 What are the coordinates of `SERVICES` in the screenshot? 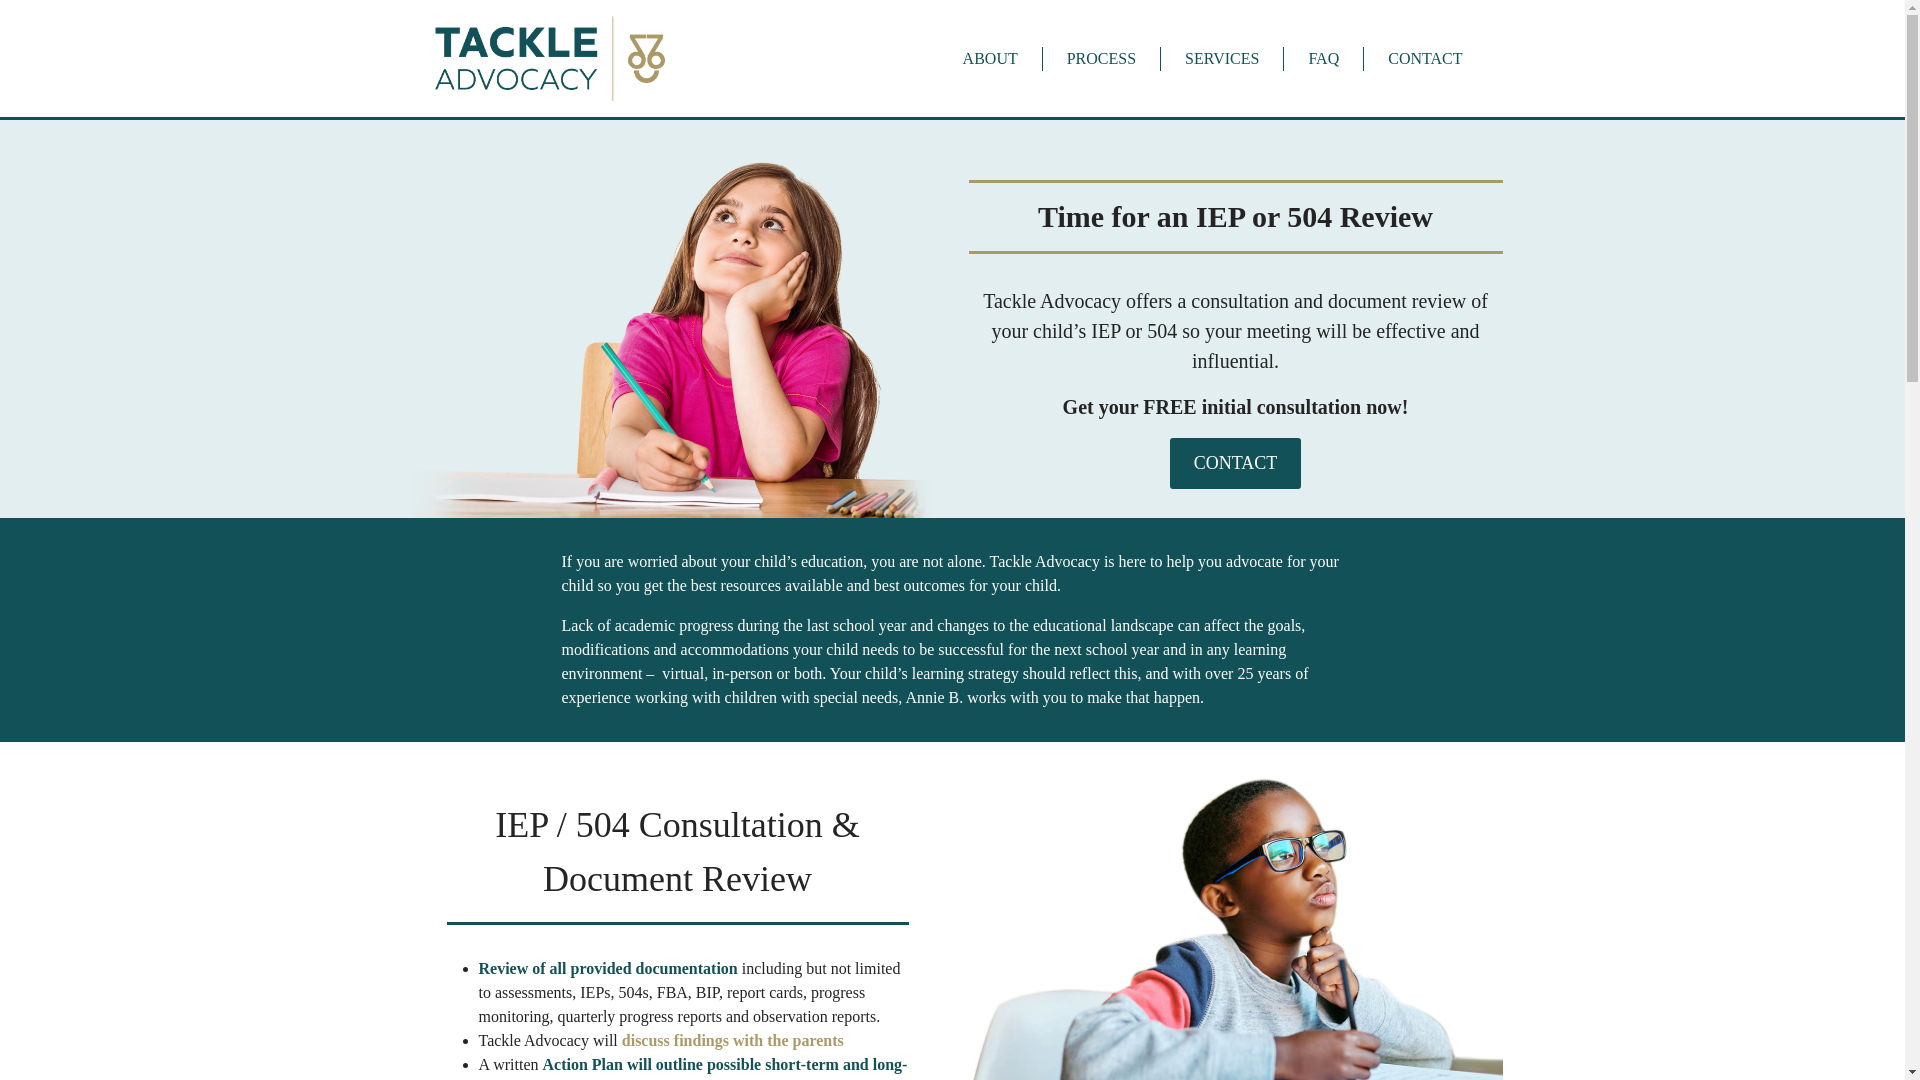 It's located at (1222, 58).